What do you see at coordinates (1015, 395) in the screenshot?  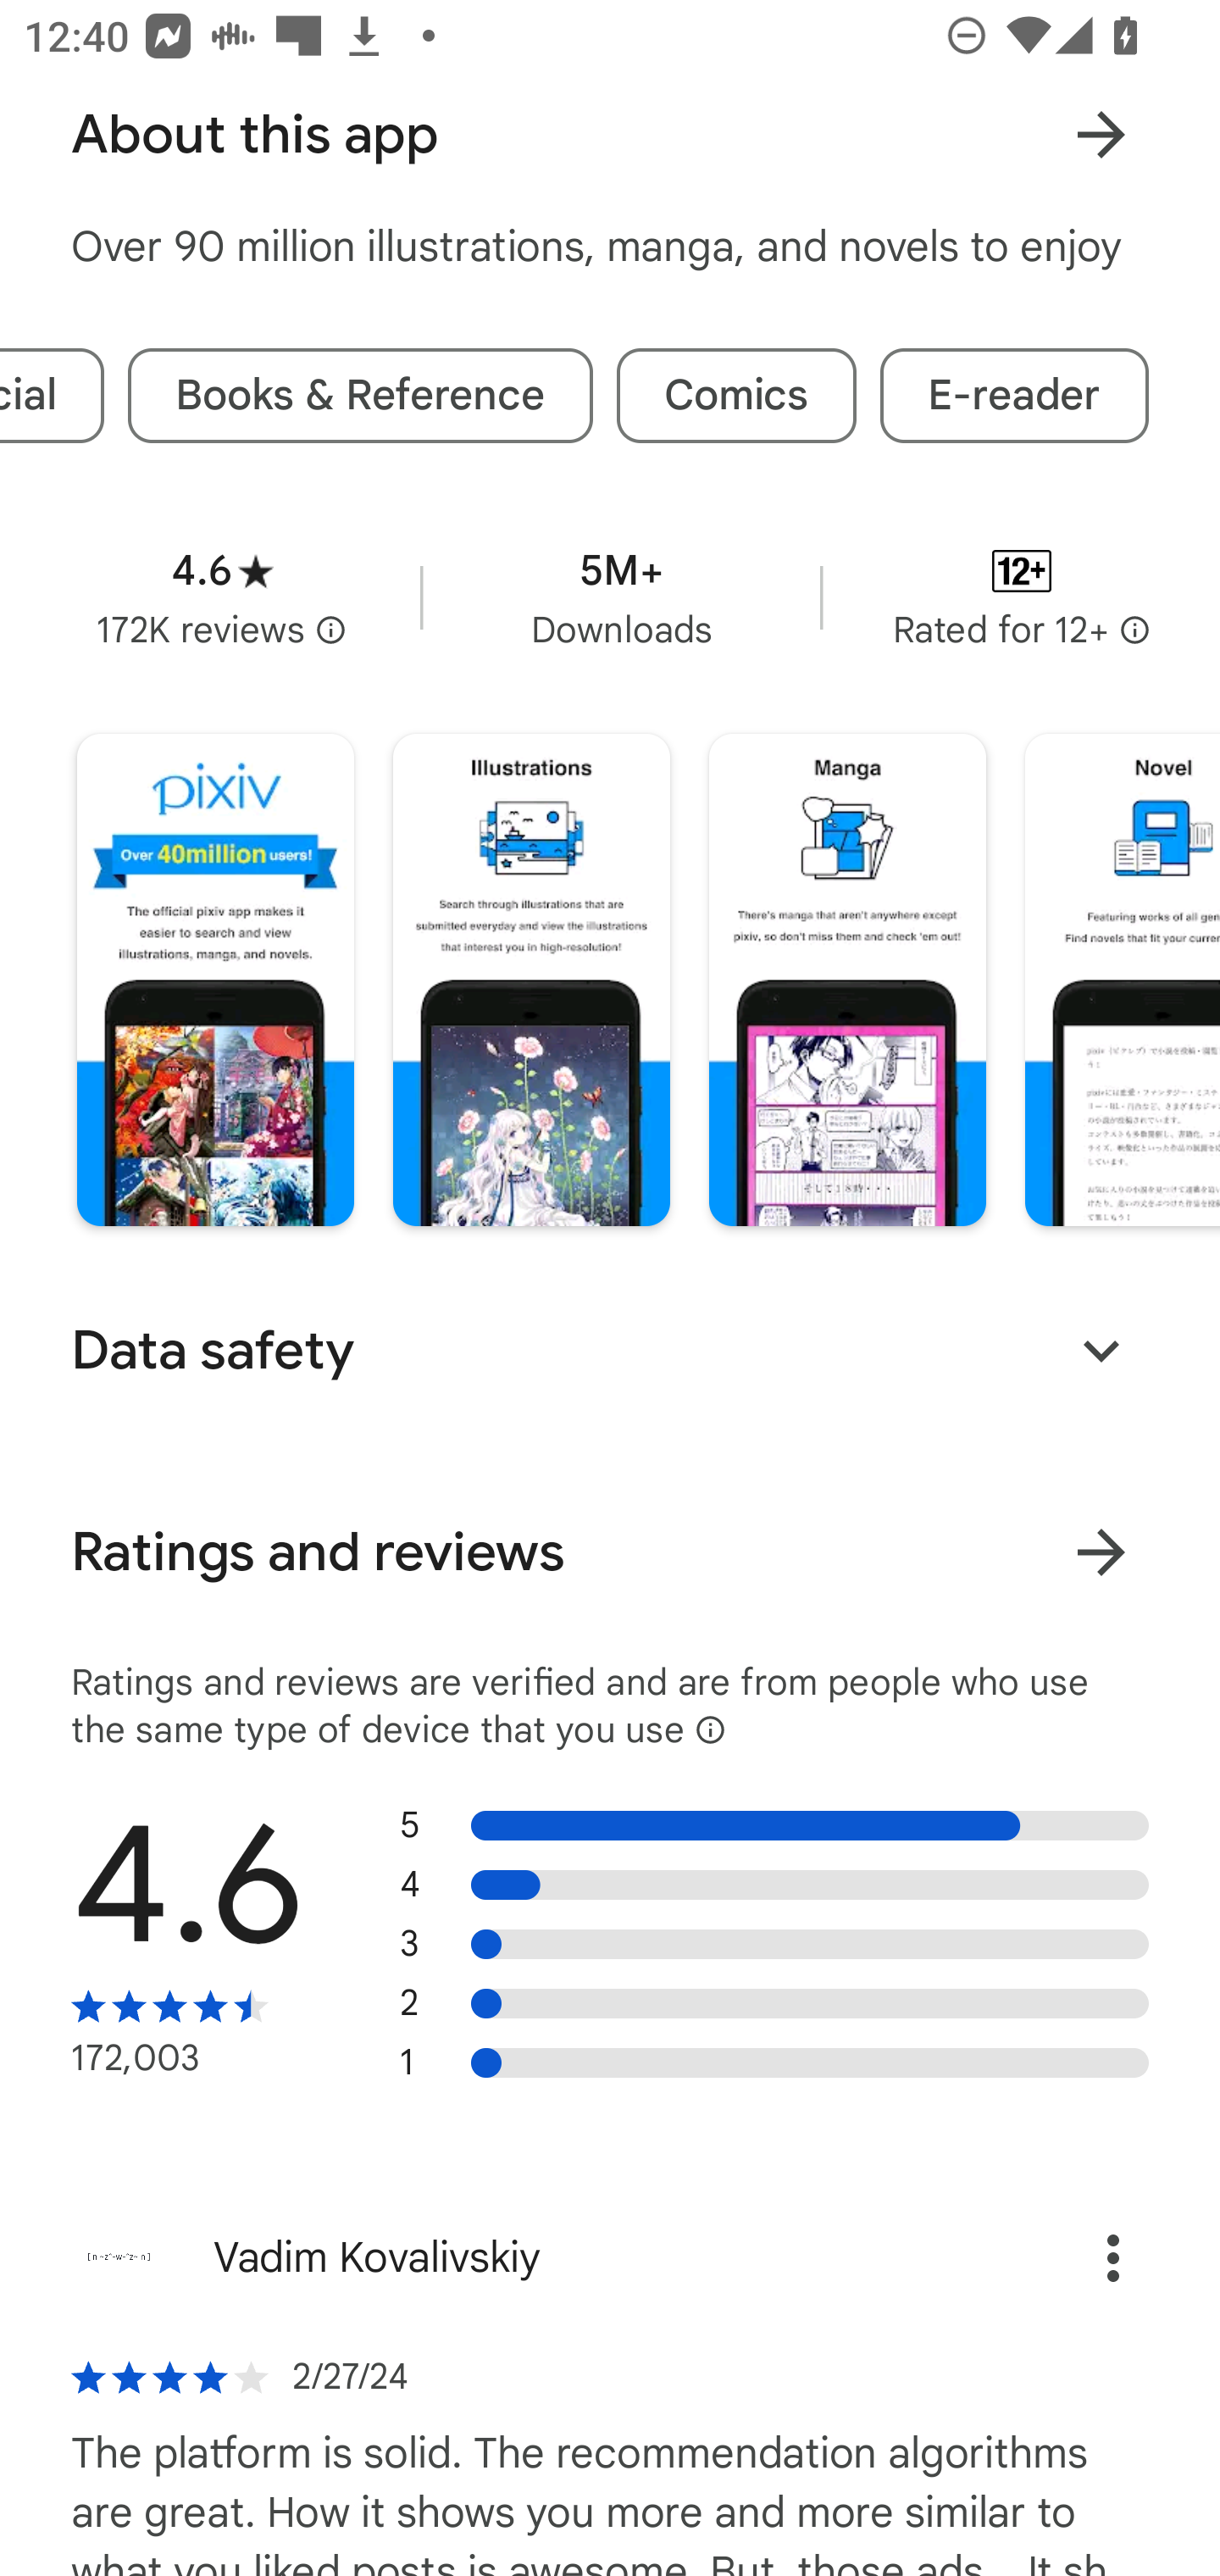 I see `E-reader tag` at bounding box center [1015, 395].